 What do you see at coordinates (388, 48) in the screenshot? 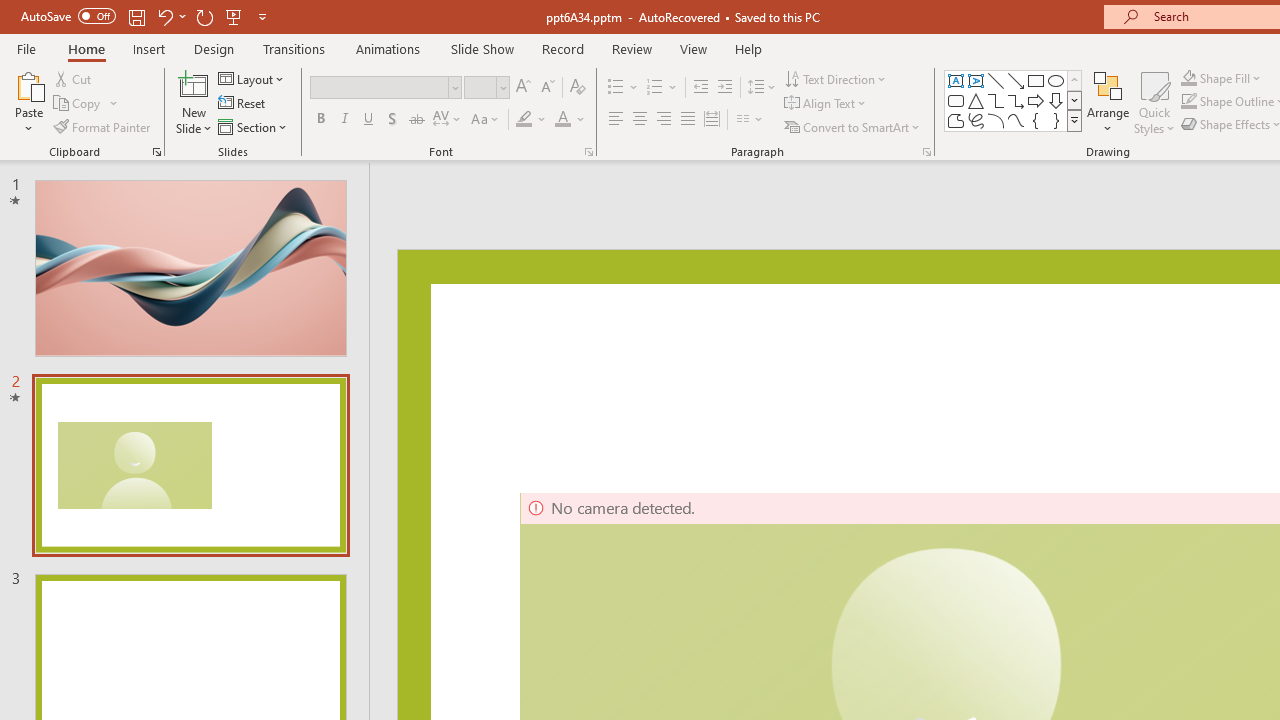
I see `Animations` at bounding box center [388, 48].